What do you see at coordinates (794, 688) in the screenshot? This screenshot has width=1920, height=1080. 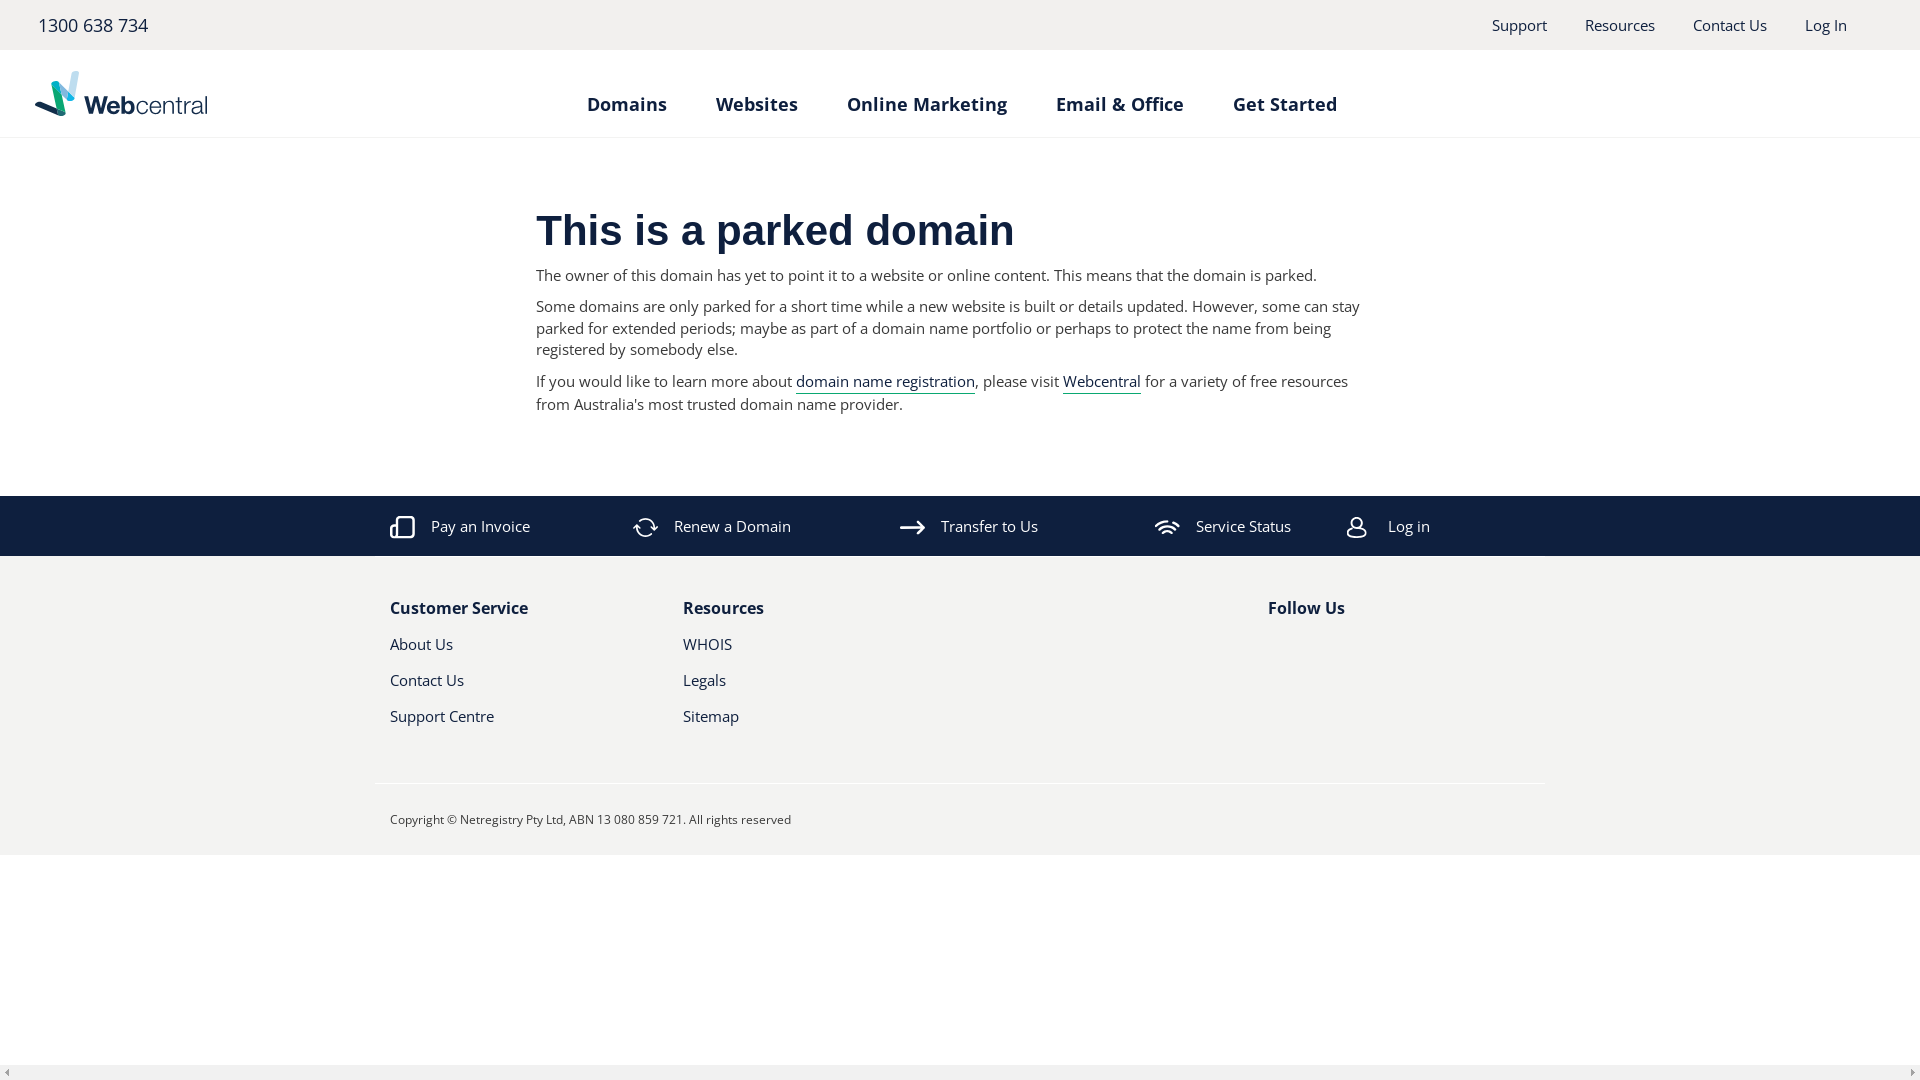 I see `Legals` at bounding box center [794, 688].